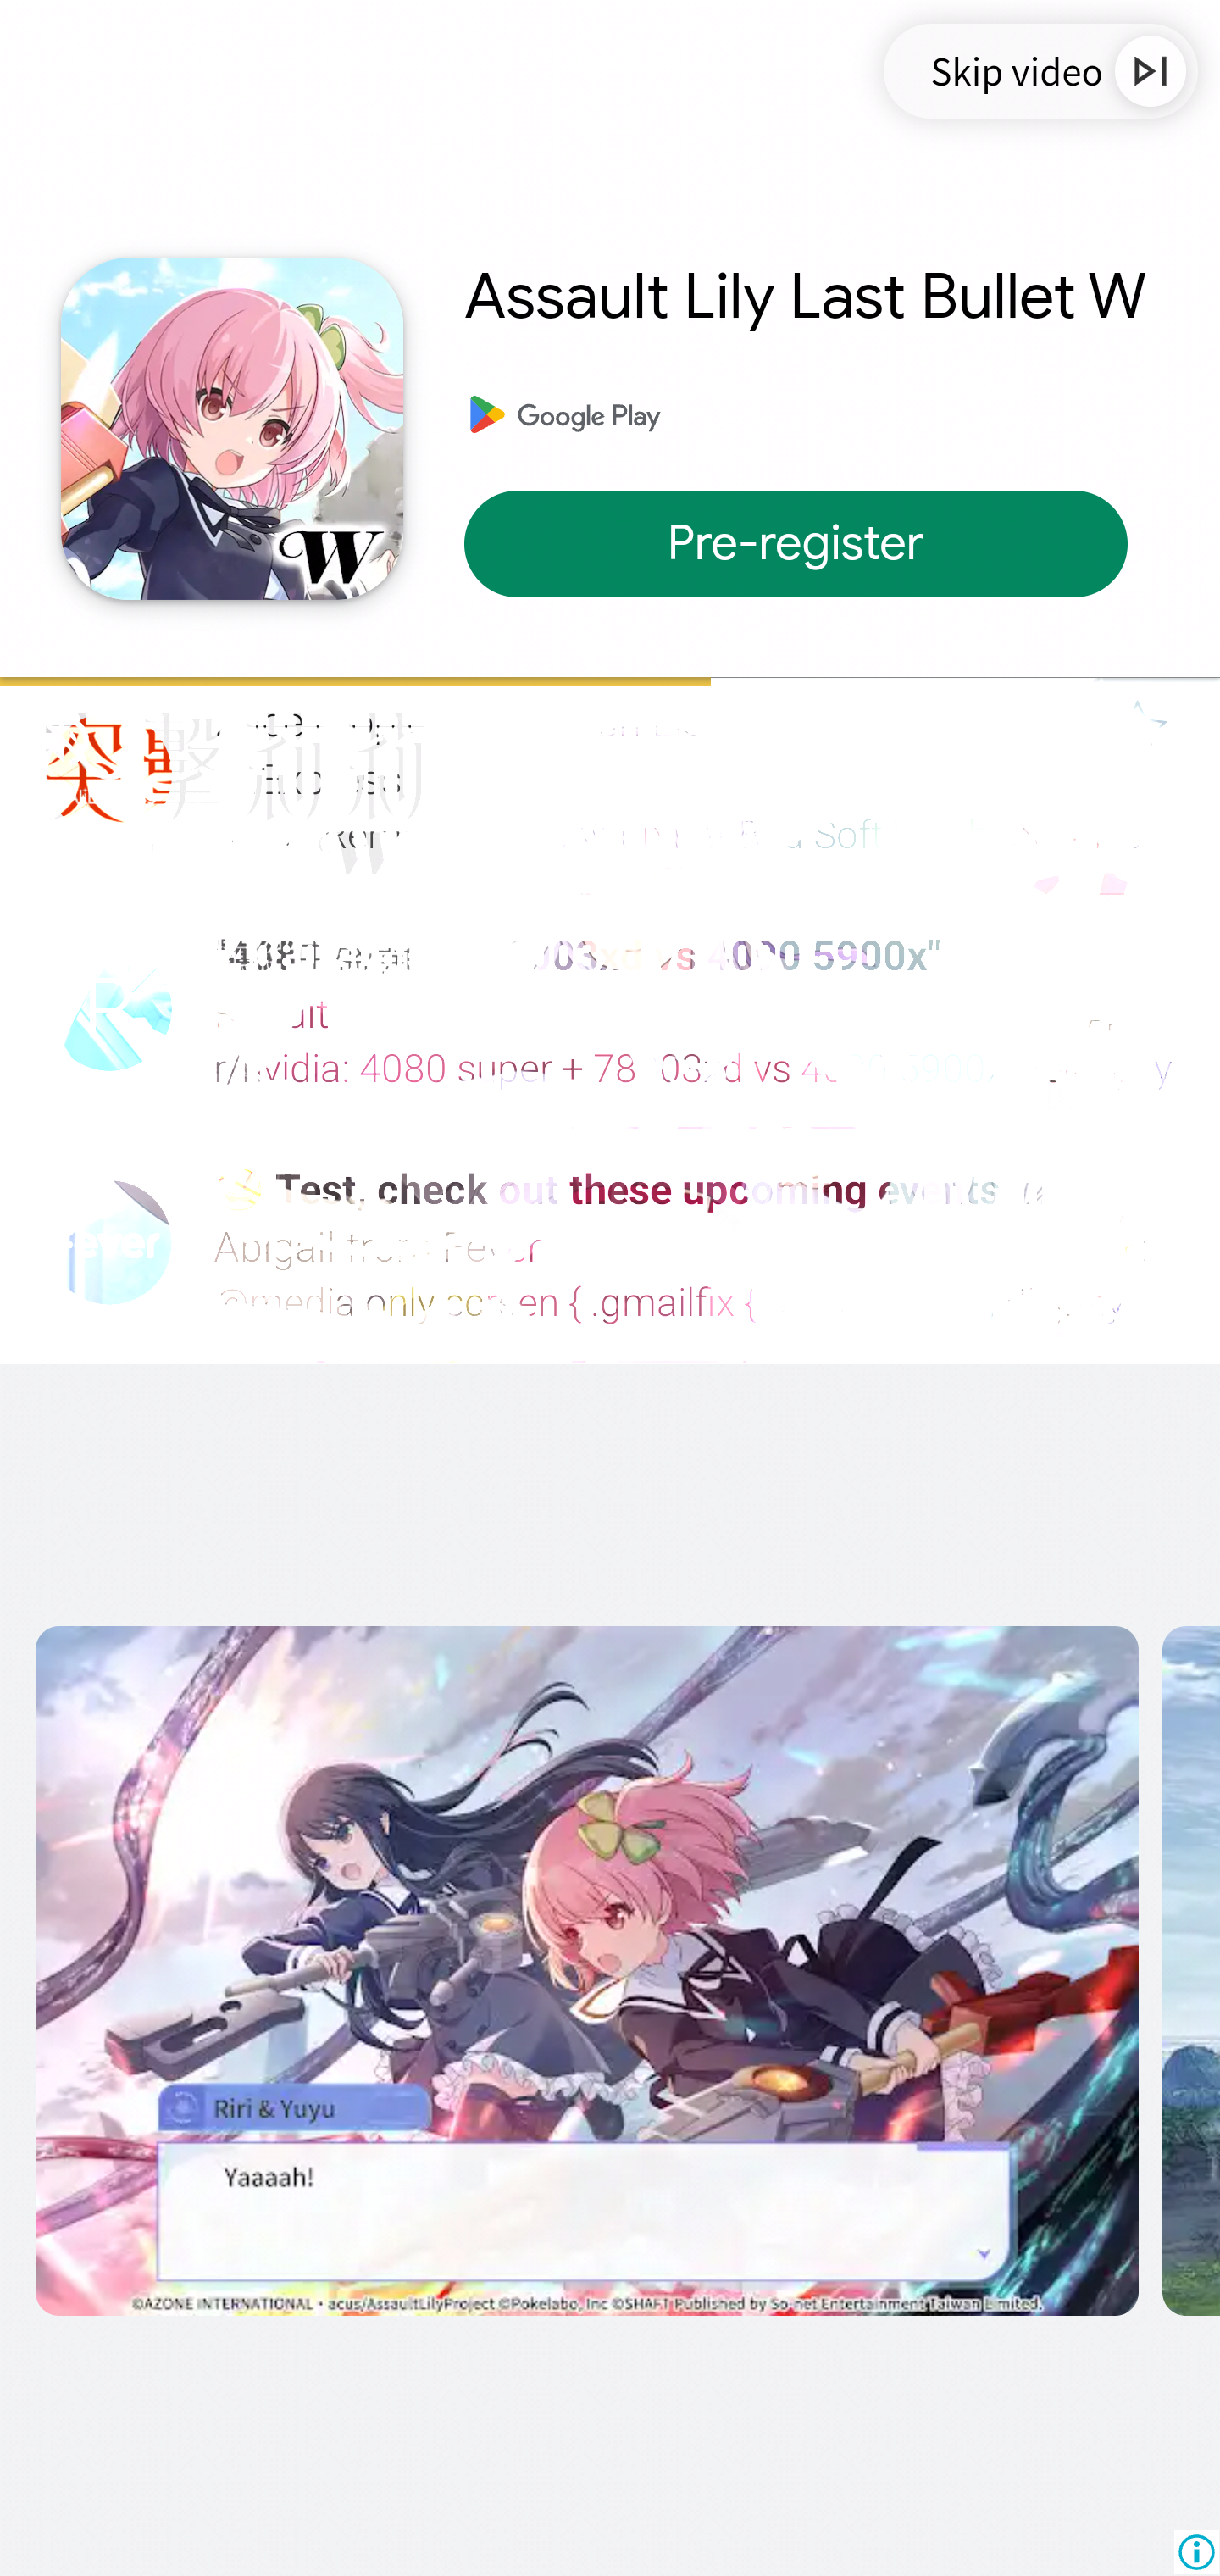  Describe the element at coordinates (812, 544) in the screenshot. I see `Pre-register` at that location.